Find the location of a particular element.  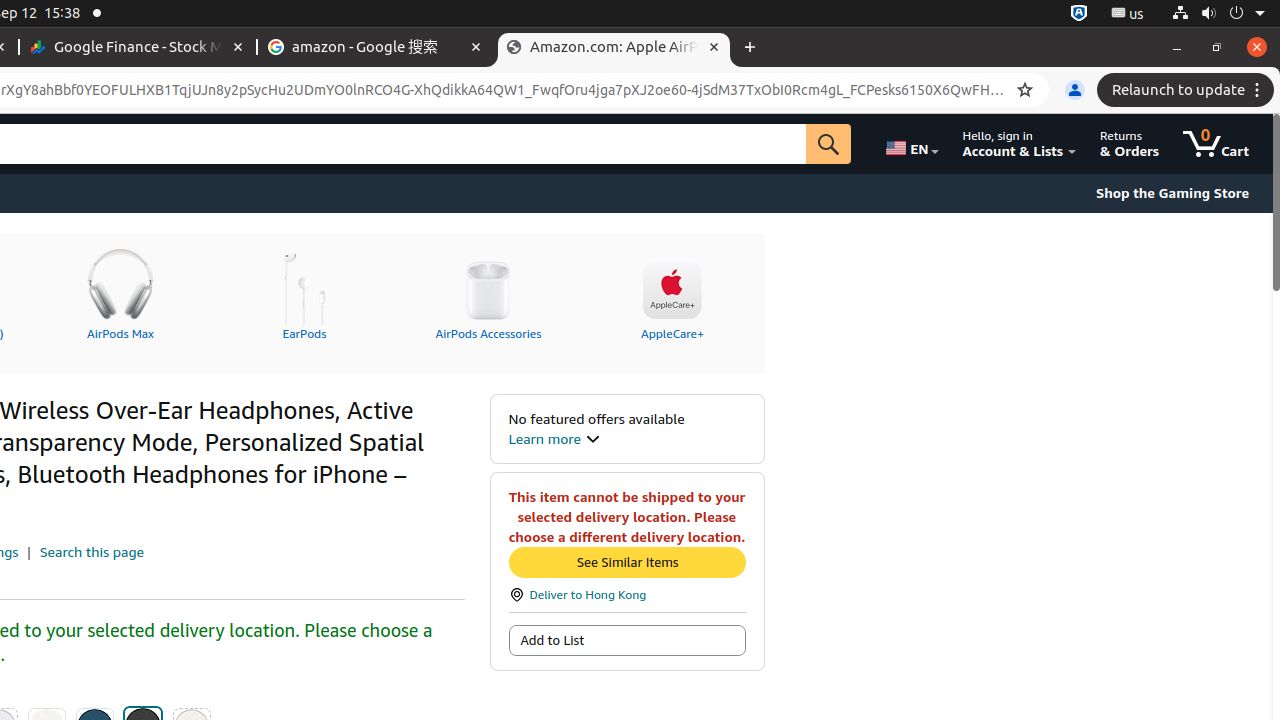

amazon - Google 搜索 - Memory usage - 87.3 MB is located at coordinates (376, 48).